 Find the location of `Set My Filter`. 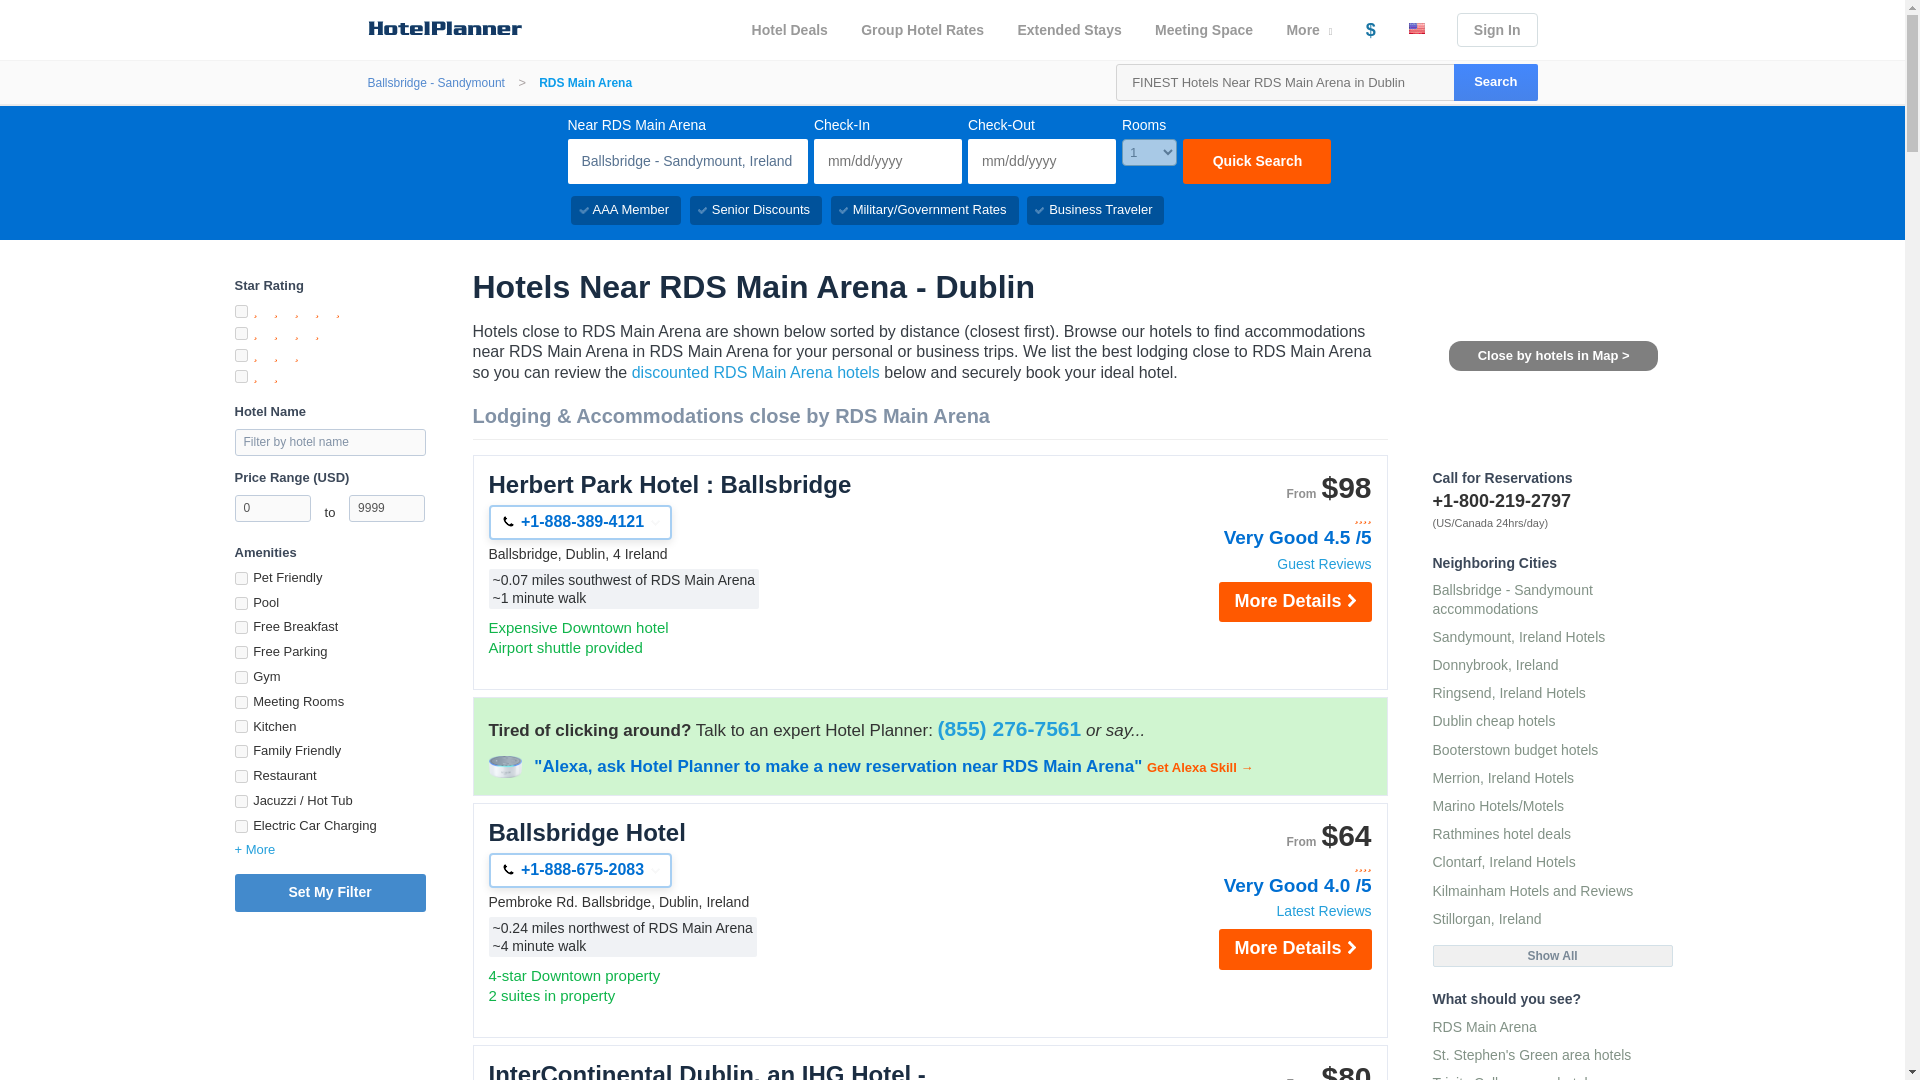

Set My Filter is located at coordinates (329, 892).